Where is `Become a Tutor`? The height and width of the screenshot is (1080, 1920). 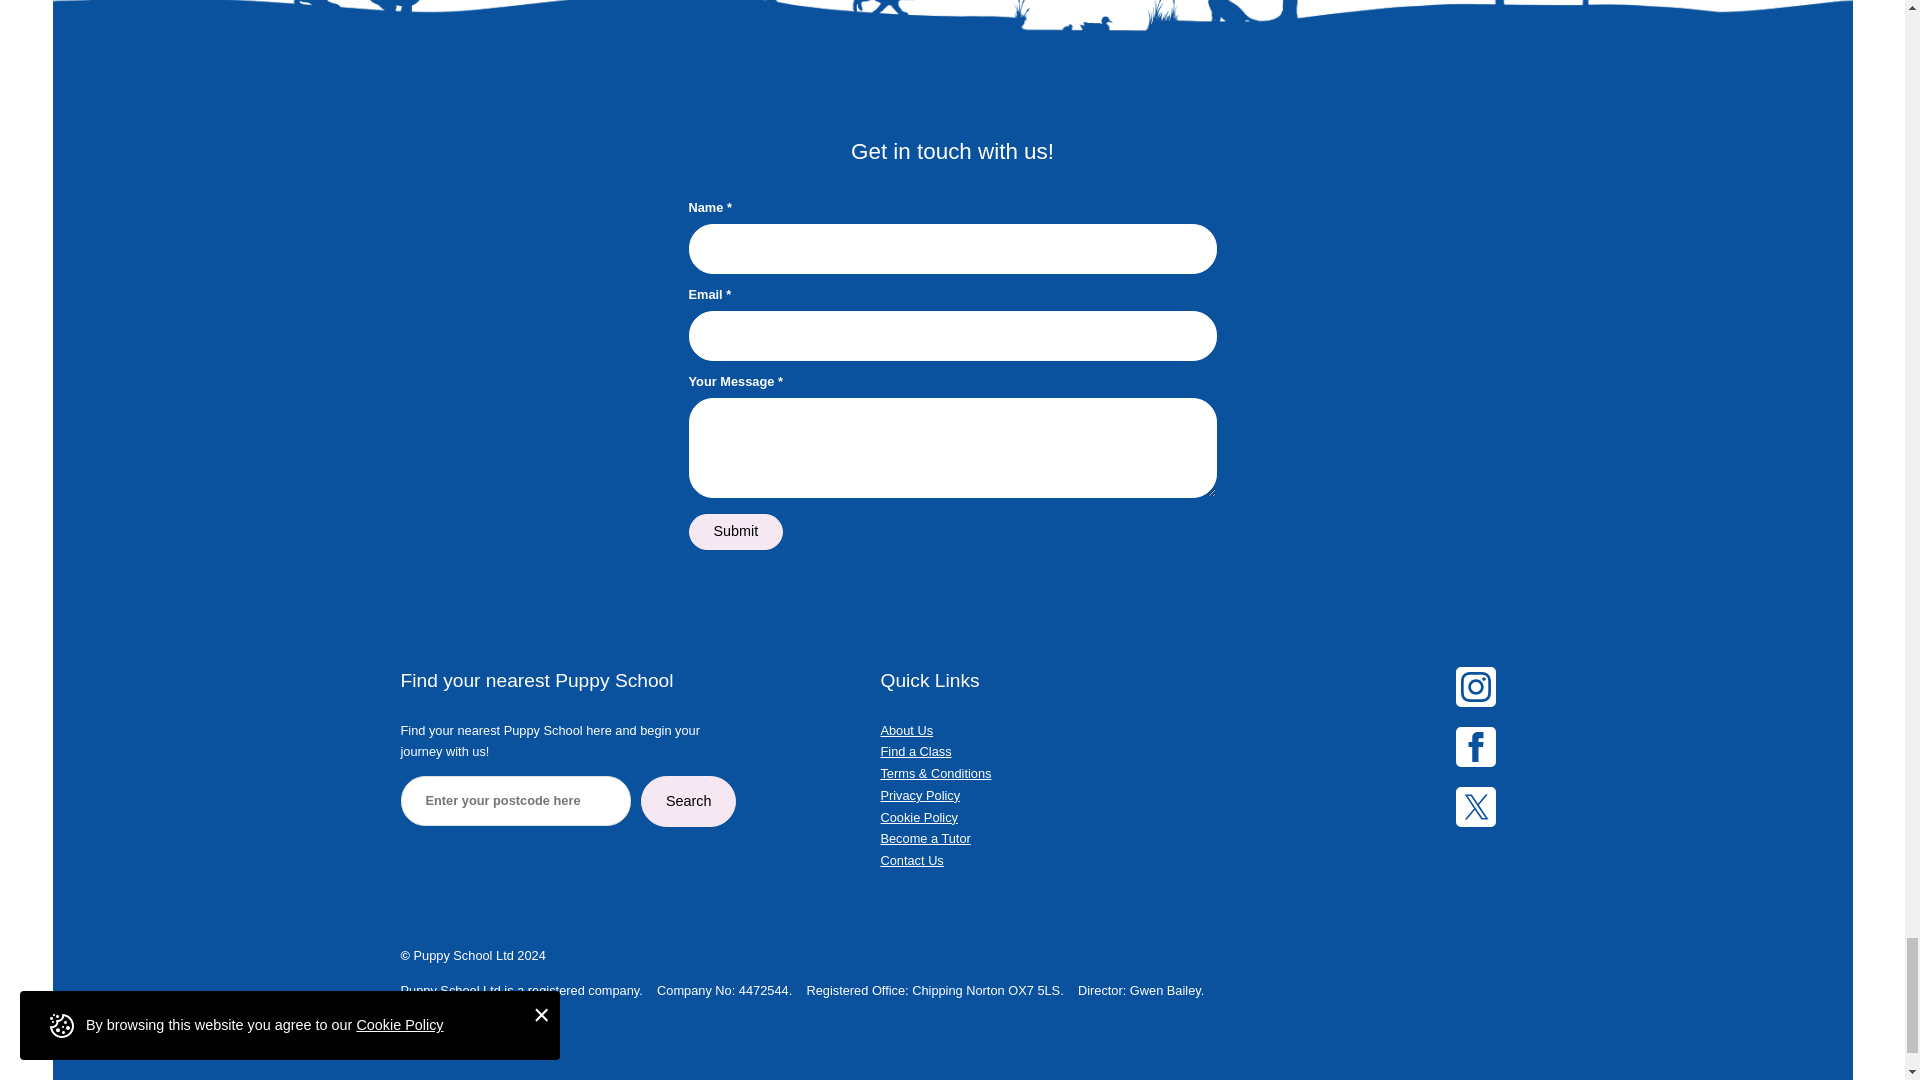
Become a Tutor is located at coordinates (924, 838).